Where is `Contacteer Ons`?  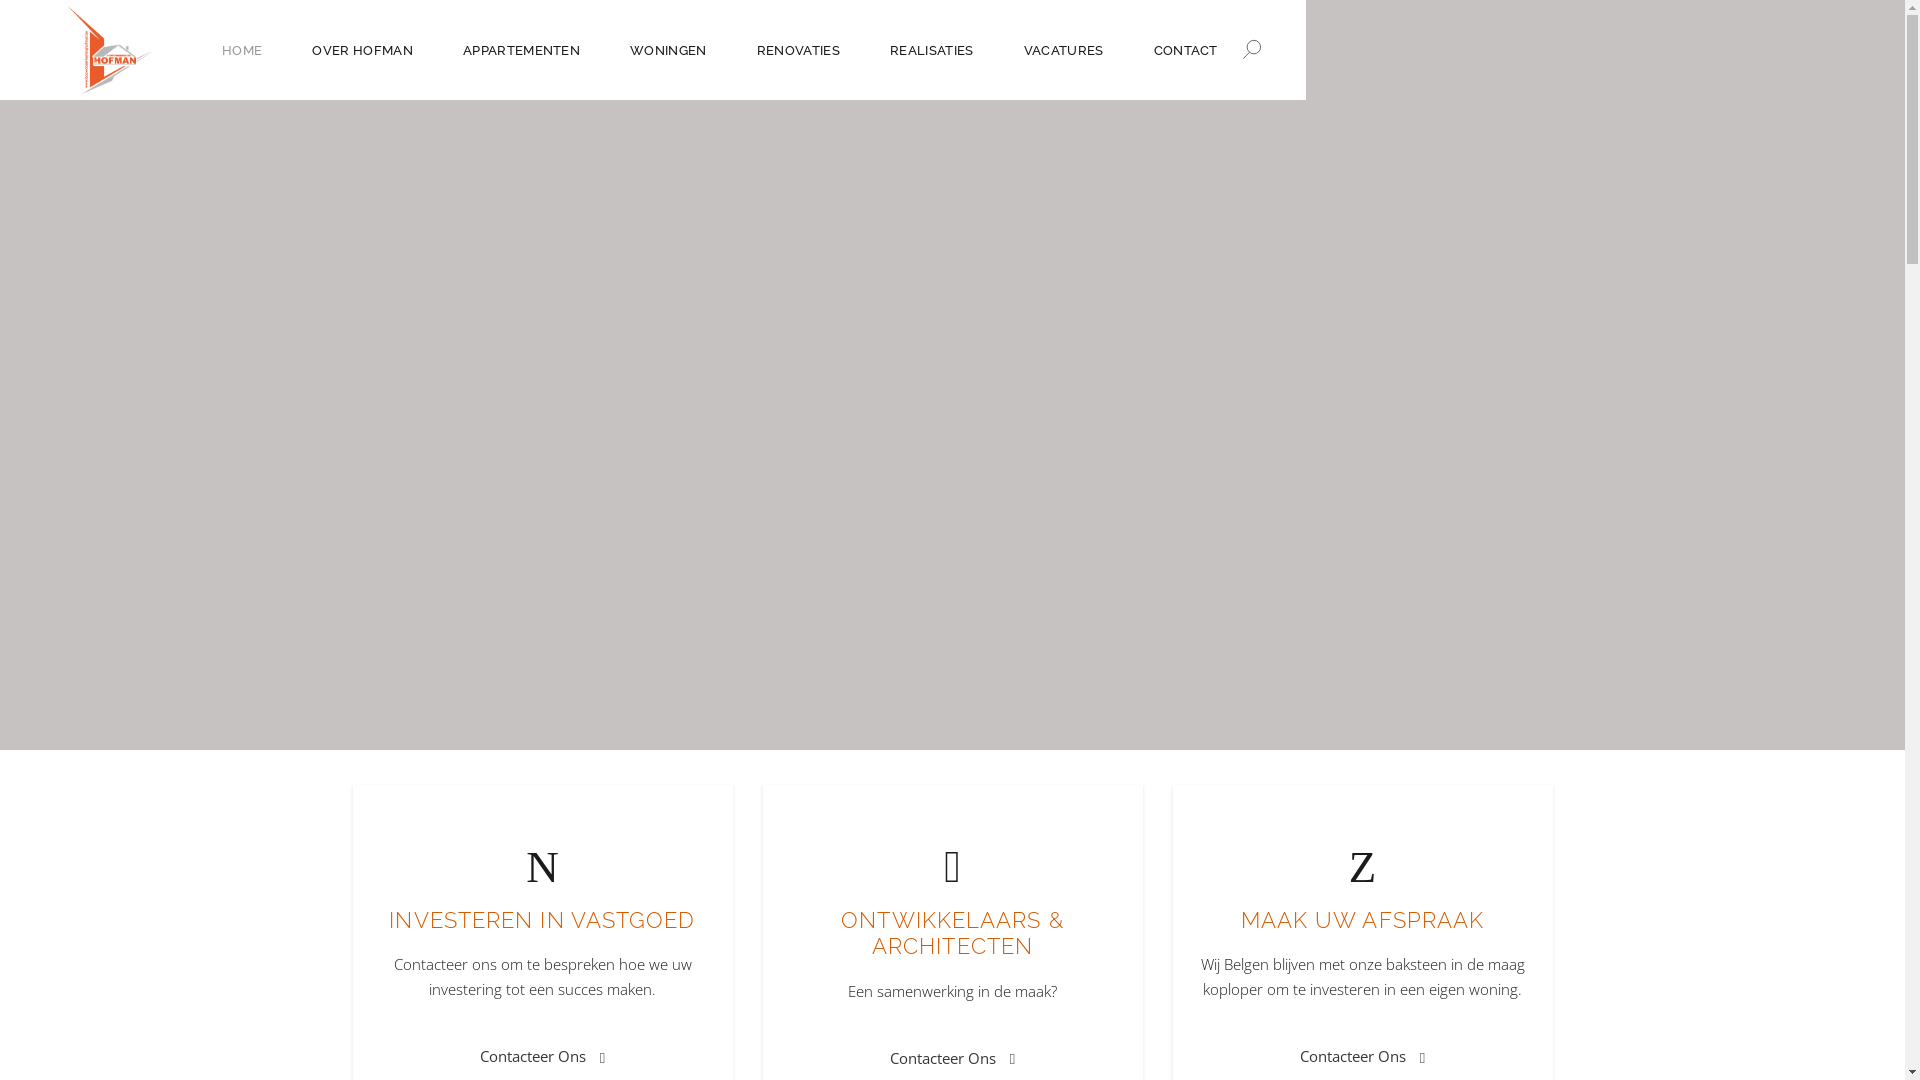 Contacteer Ons is located at coordinates (542, 1056).